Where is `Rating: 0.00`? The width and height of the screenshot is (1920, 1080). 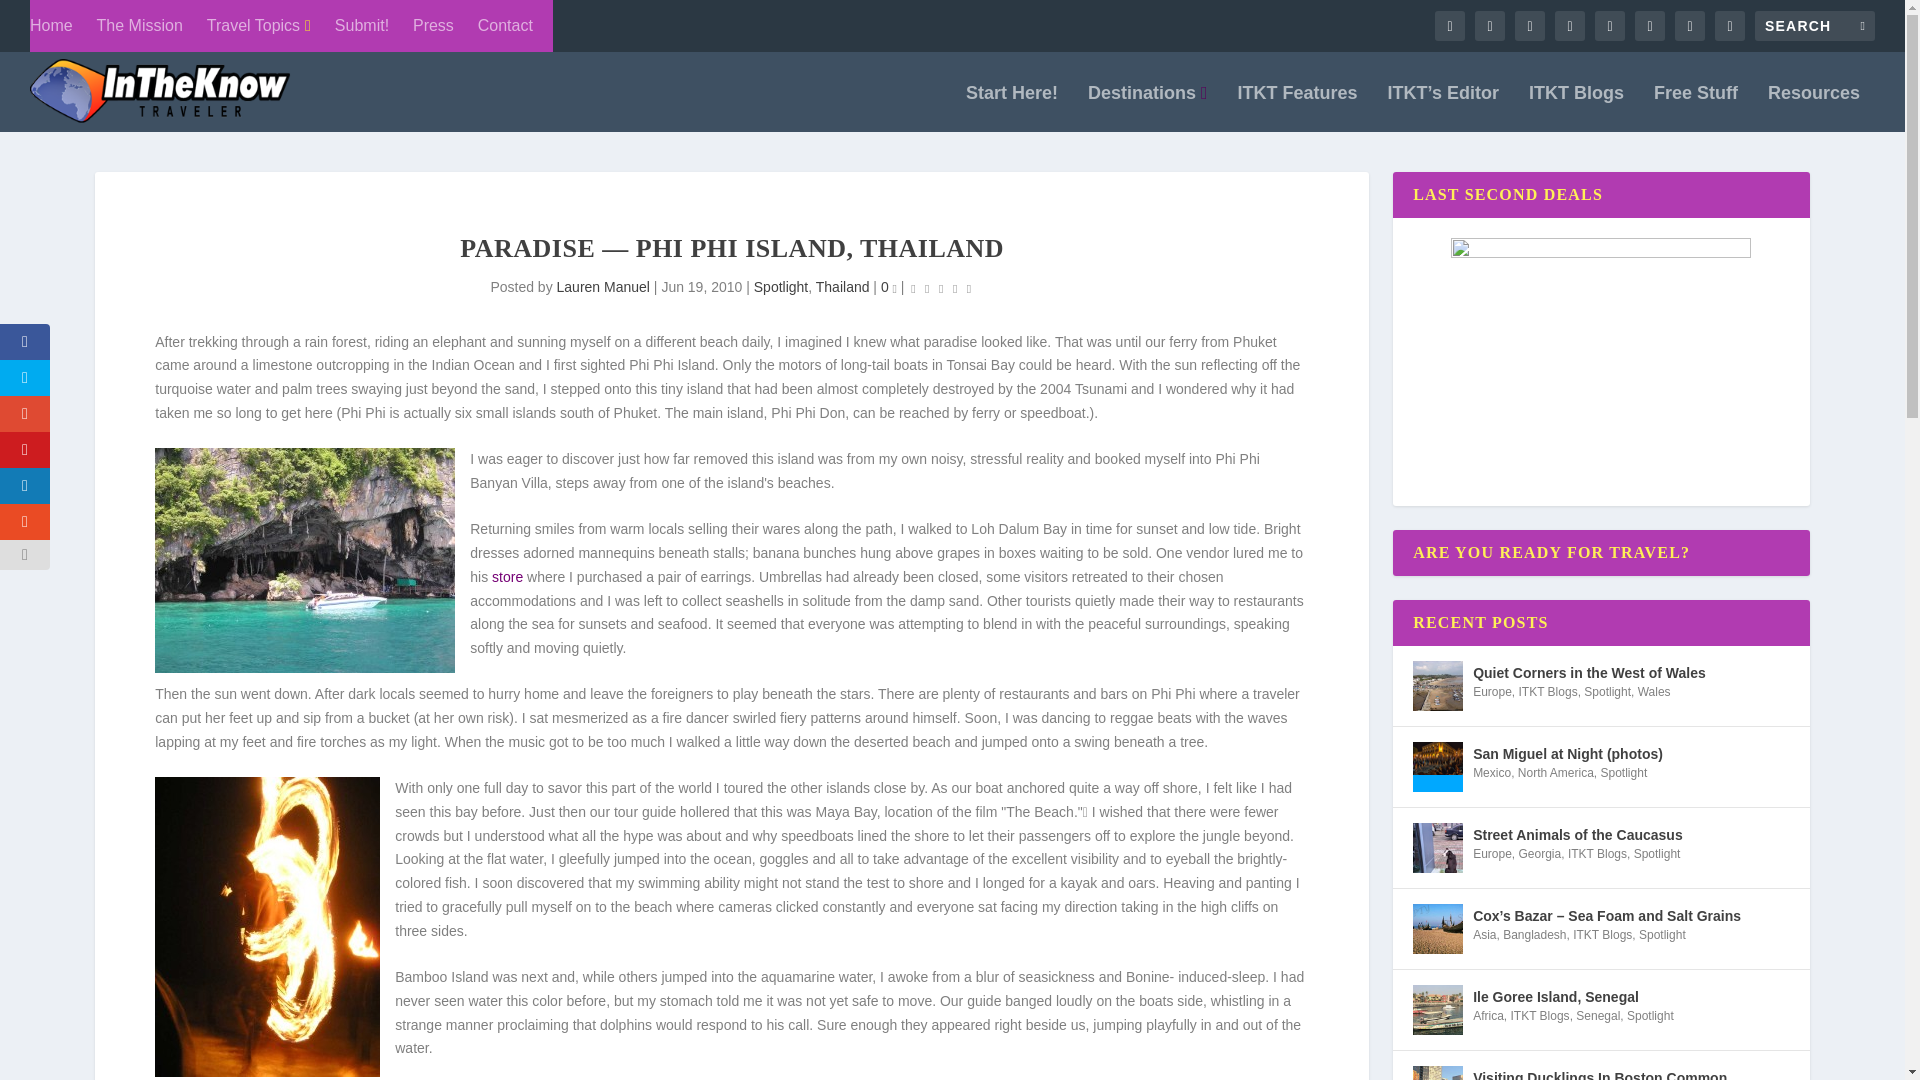 Rating: 0.00 is located at coordinates (940, 288).